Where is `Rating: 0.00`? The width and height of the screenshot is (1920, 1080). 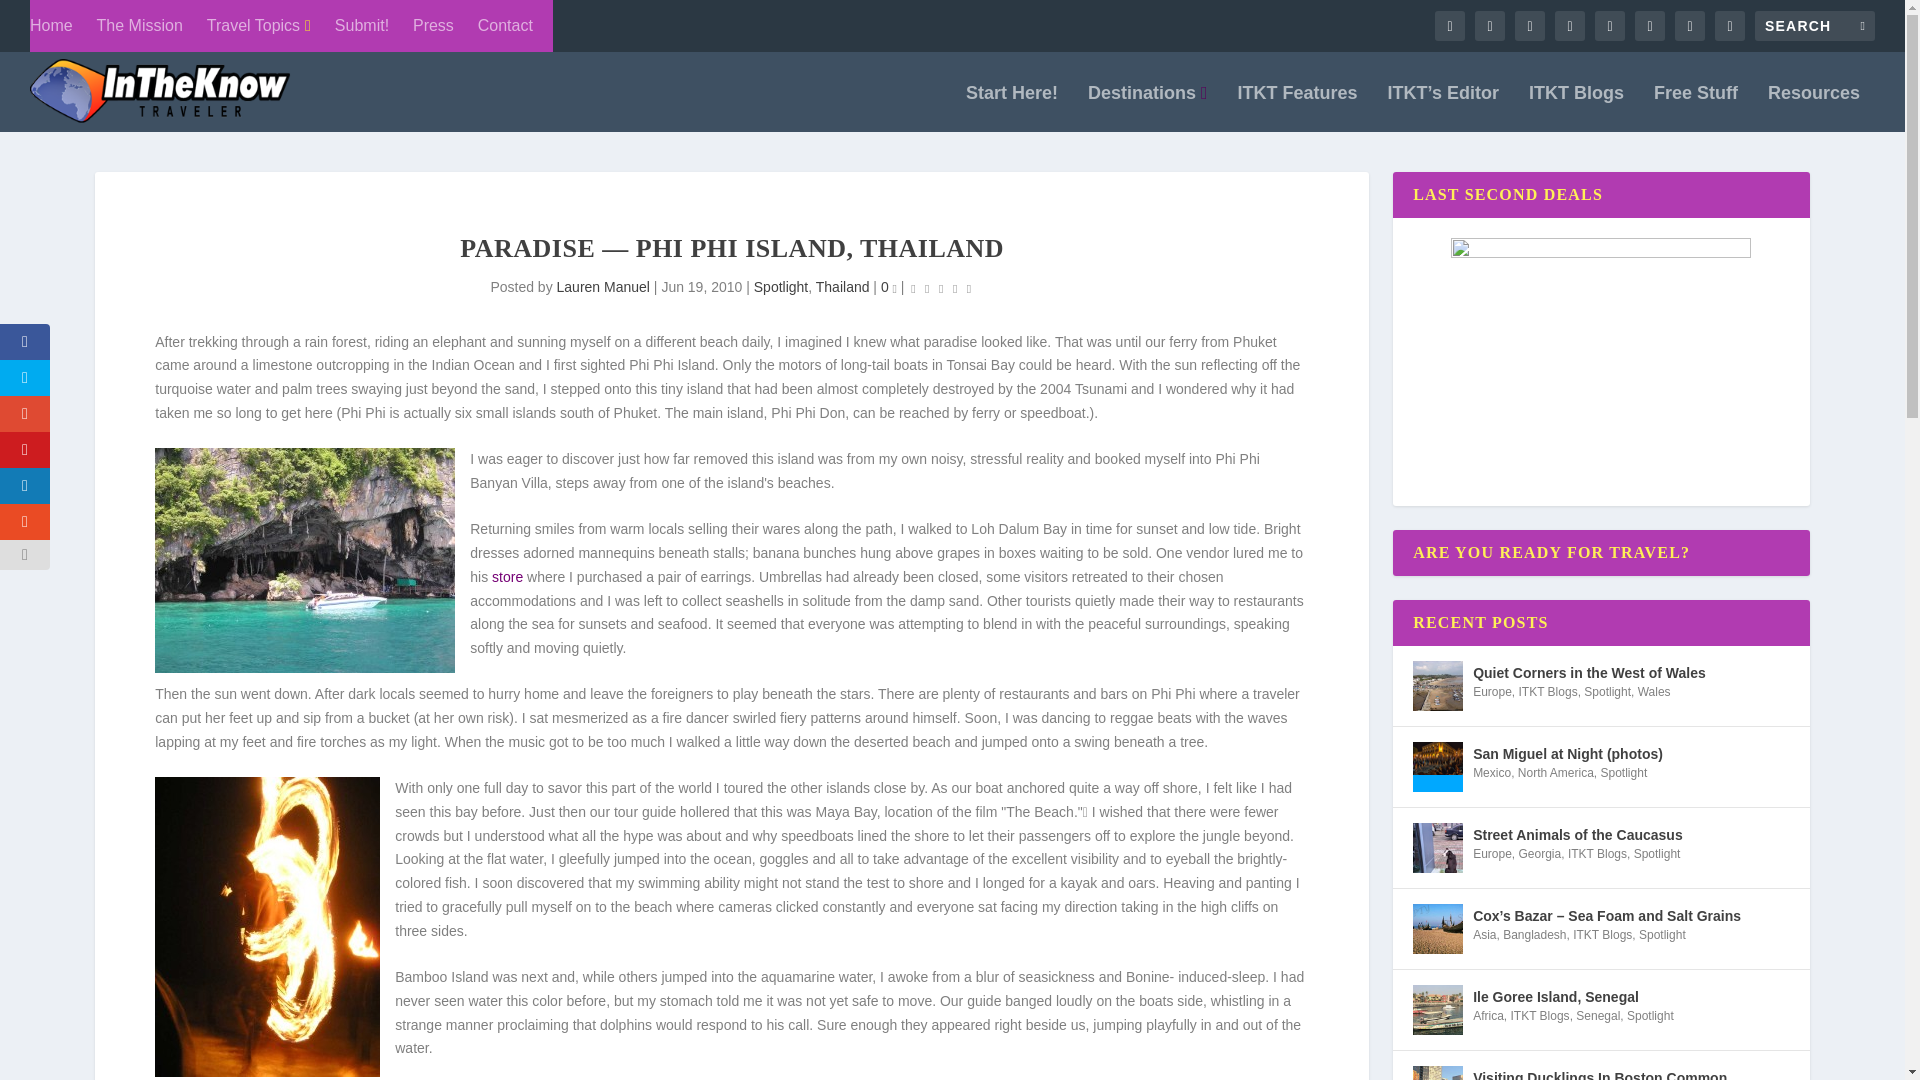 Rating: 0.00 is located at coordinates (940, 288).